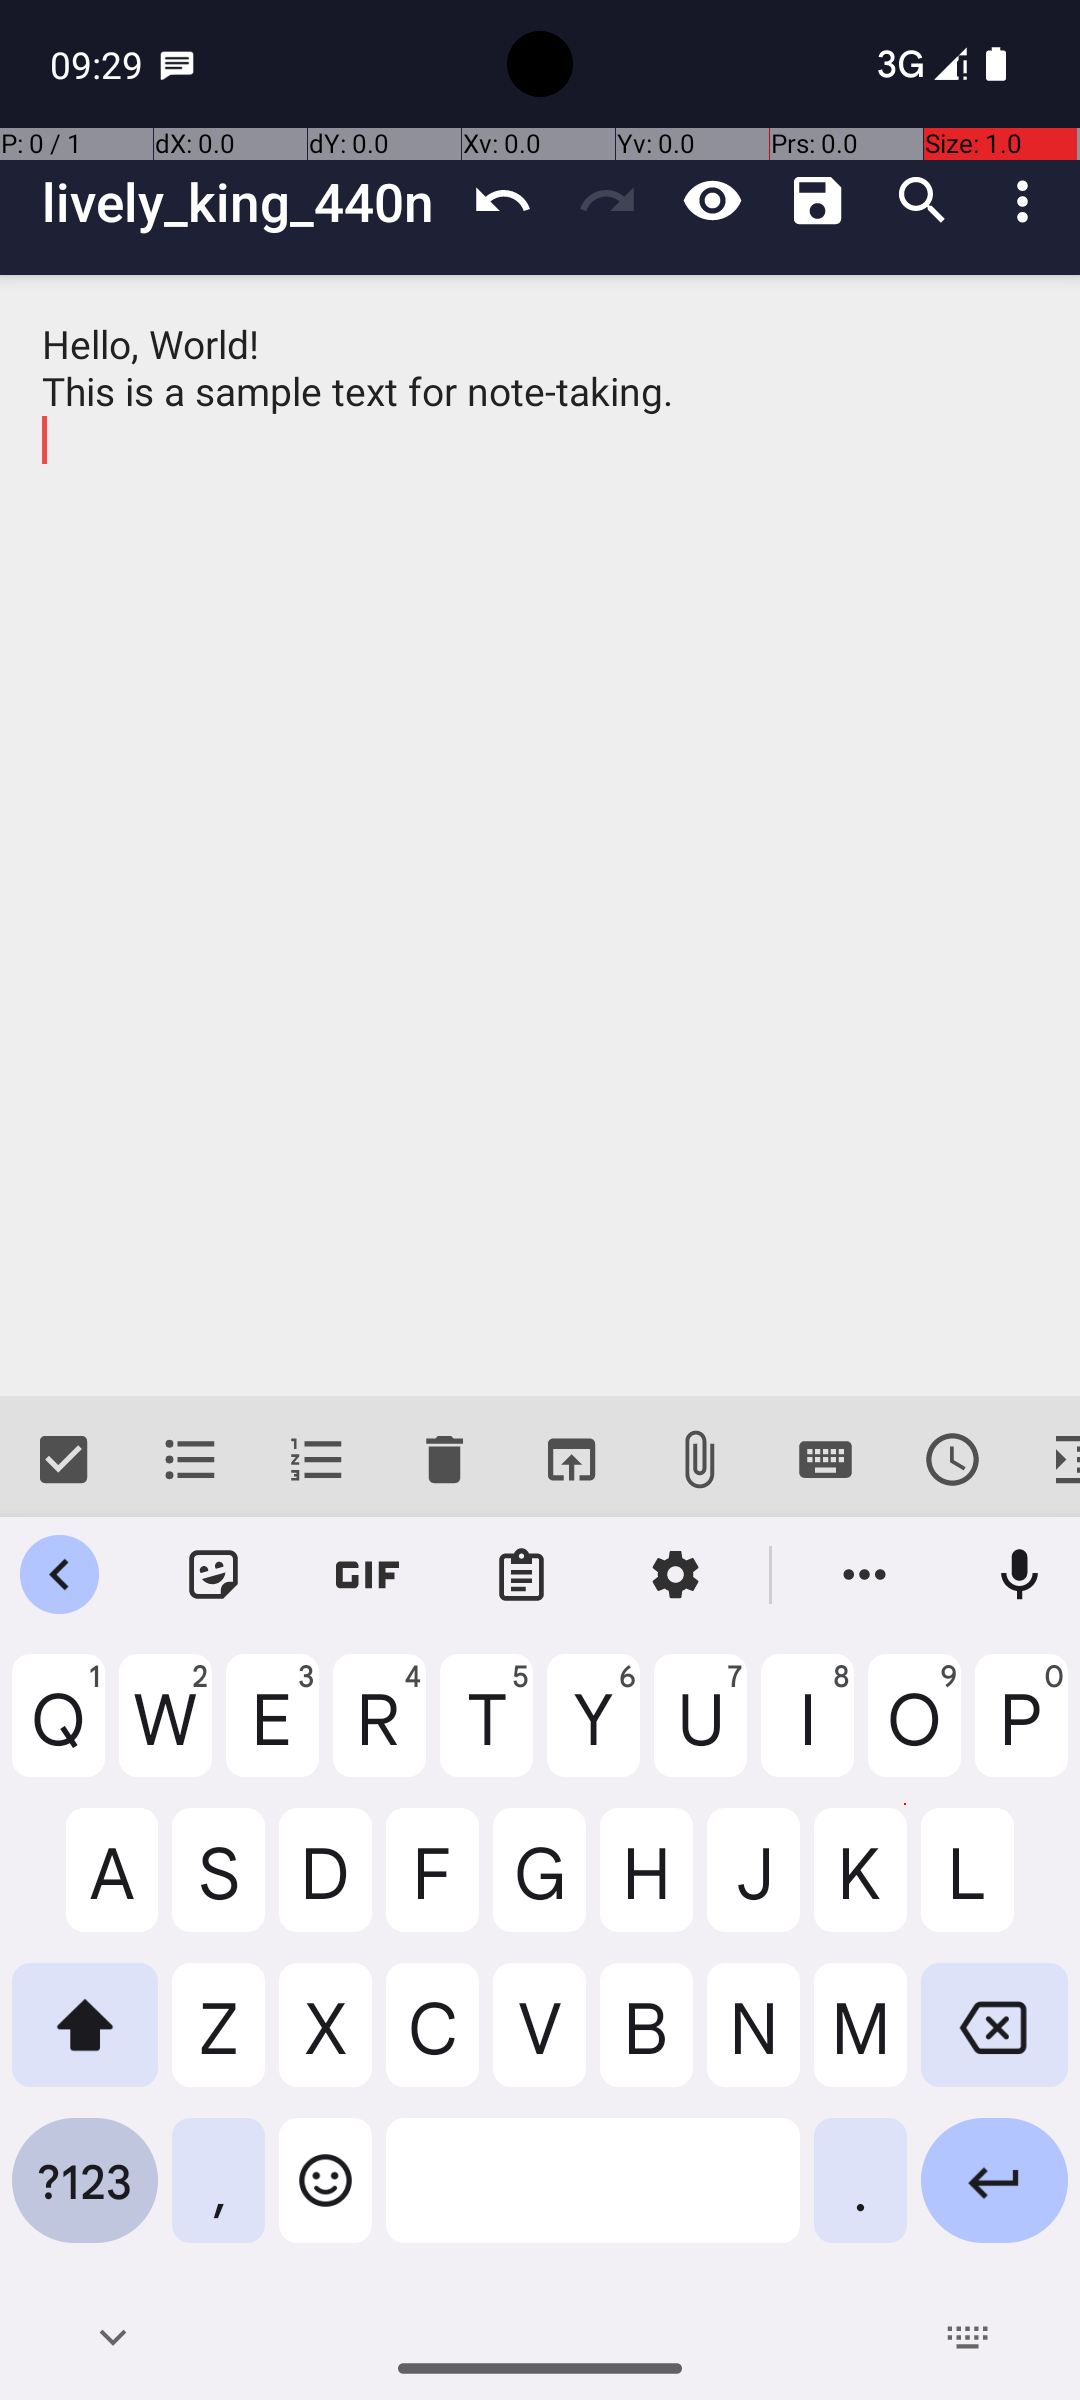 This screenshot has width=1080, height=2400. What do you see at coordinates (99, 64) in the screenshot?
I see `09:29` at bounding box center [99, 64].